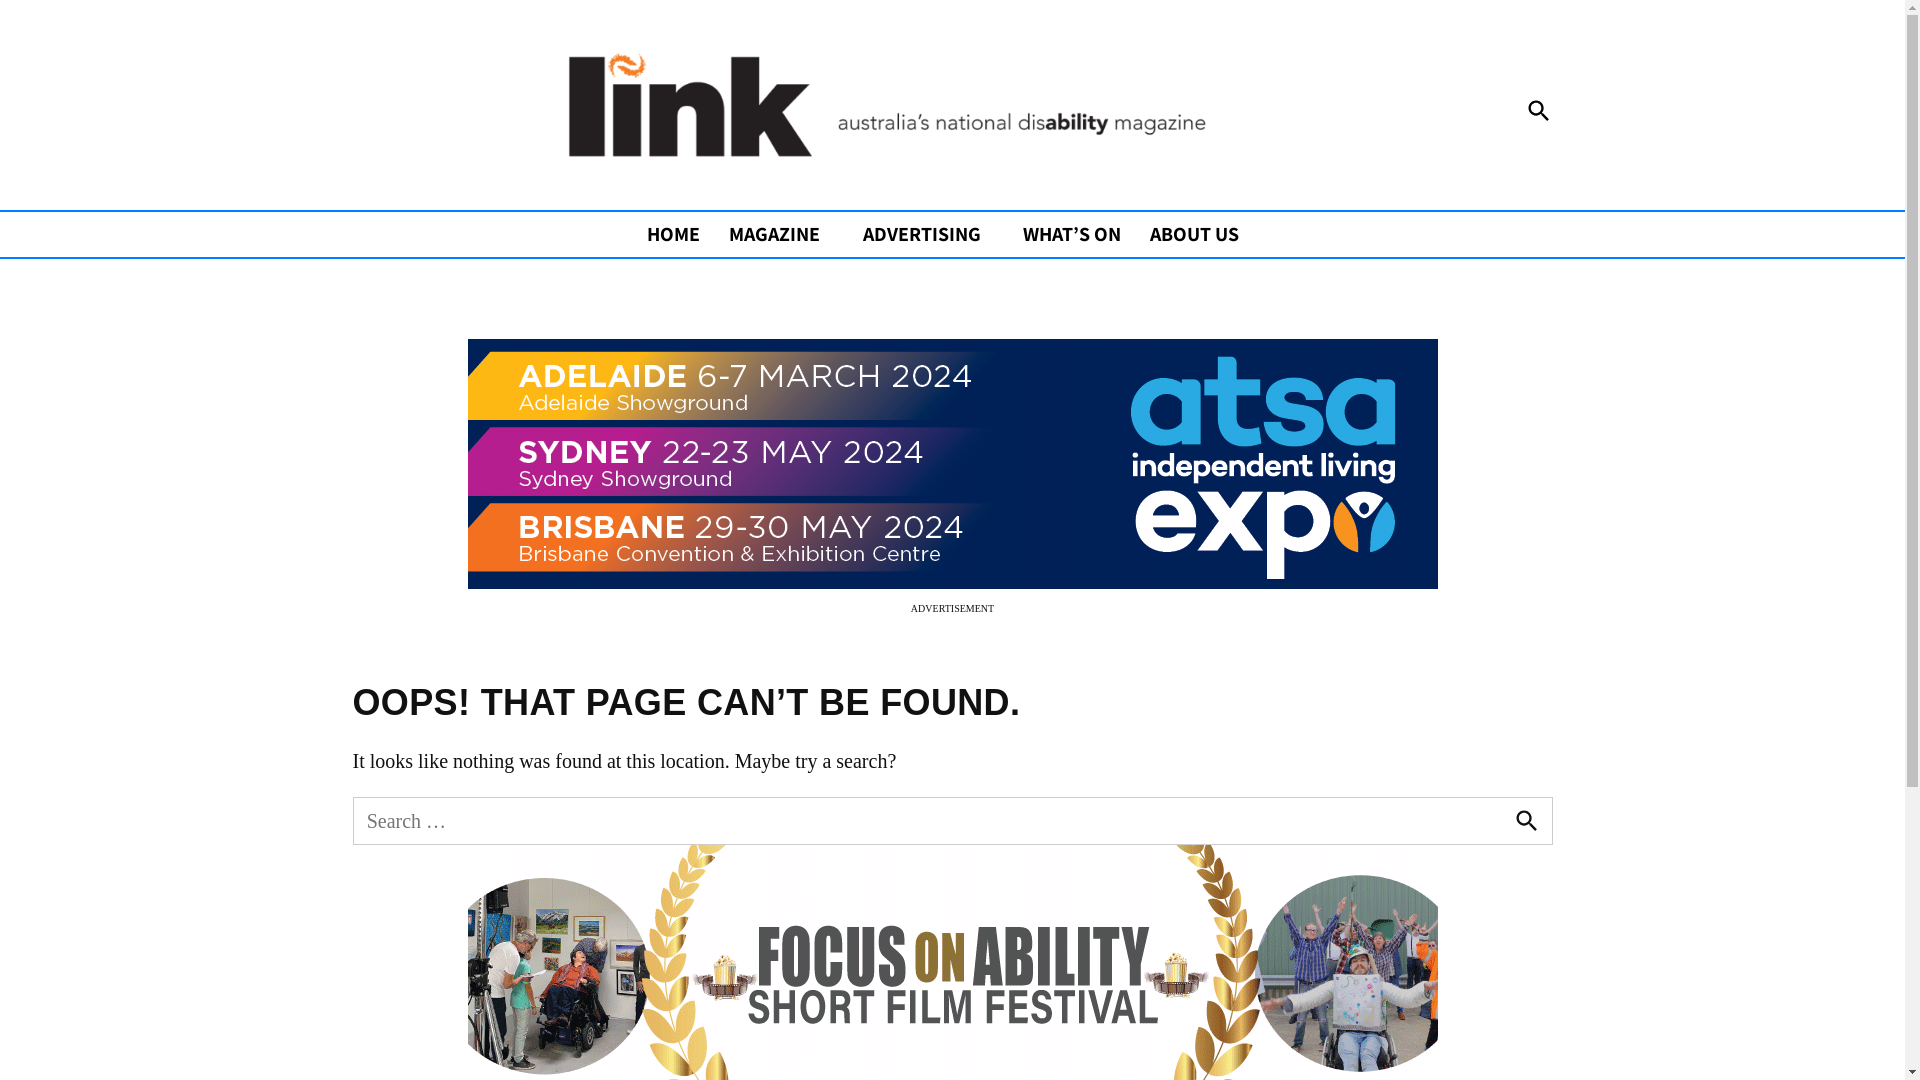 The height and width of the screenshot is (1080, 1920). I want to click on HOME, so click(678, 234).